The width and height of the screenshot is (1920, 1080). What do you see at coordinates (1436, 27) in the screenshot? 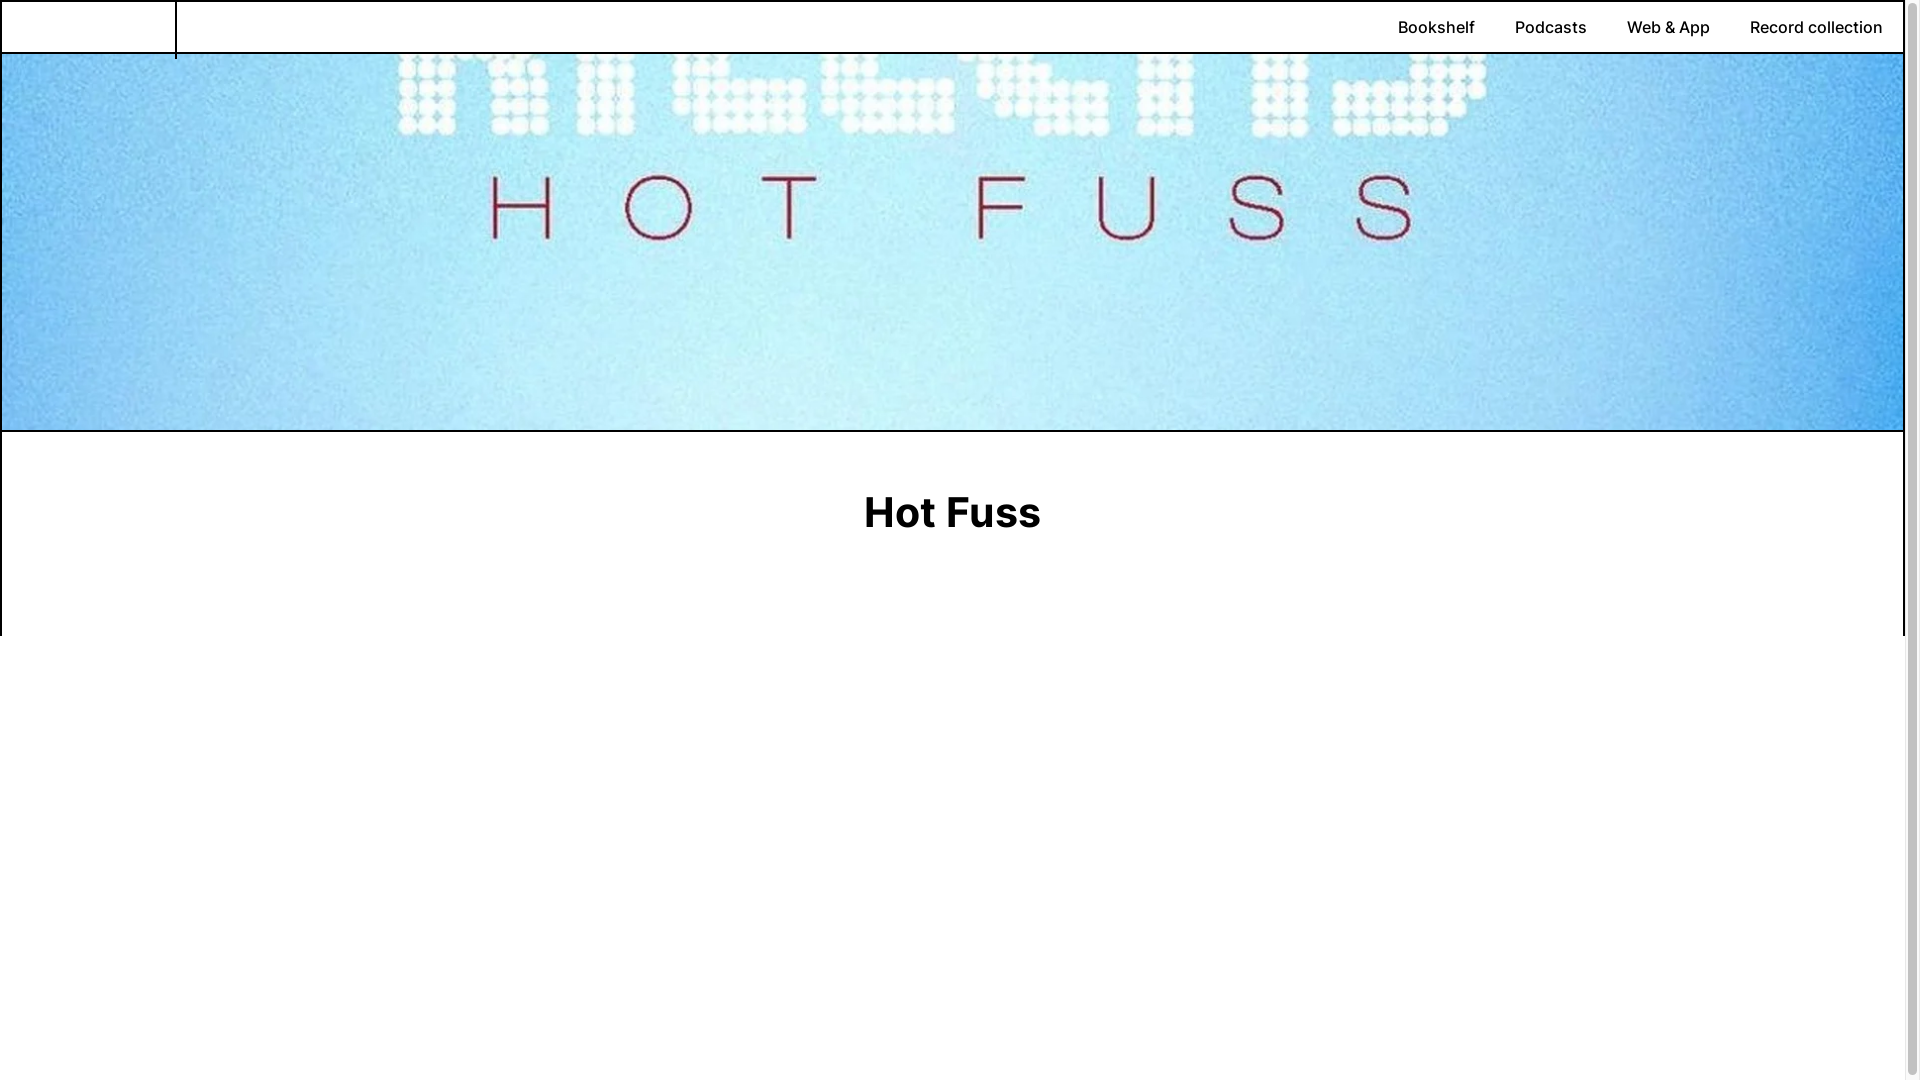
I see `Bookshelf` at bounding box center [1436, 27].